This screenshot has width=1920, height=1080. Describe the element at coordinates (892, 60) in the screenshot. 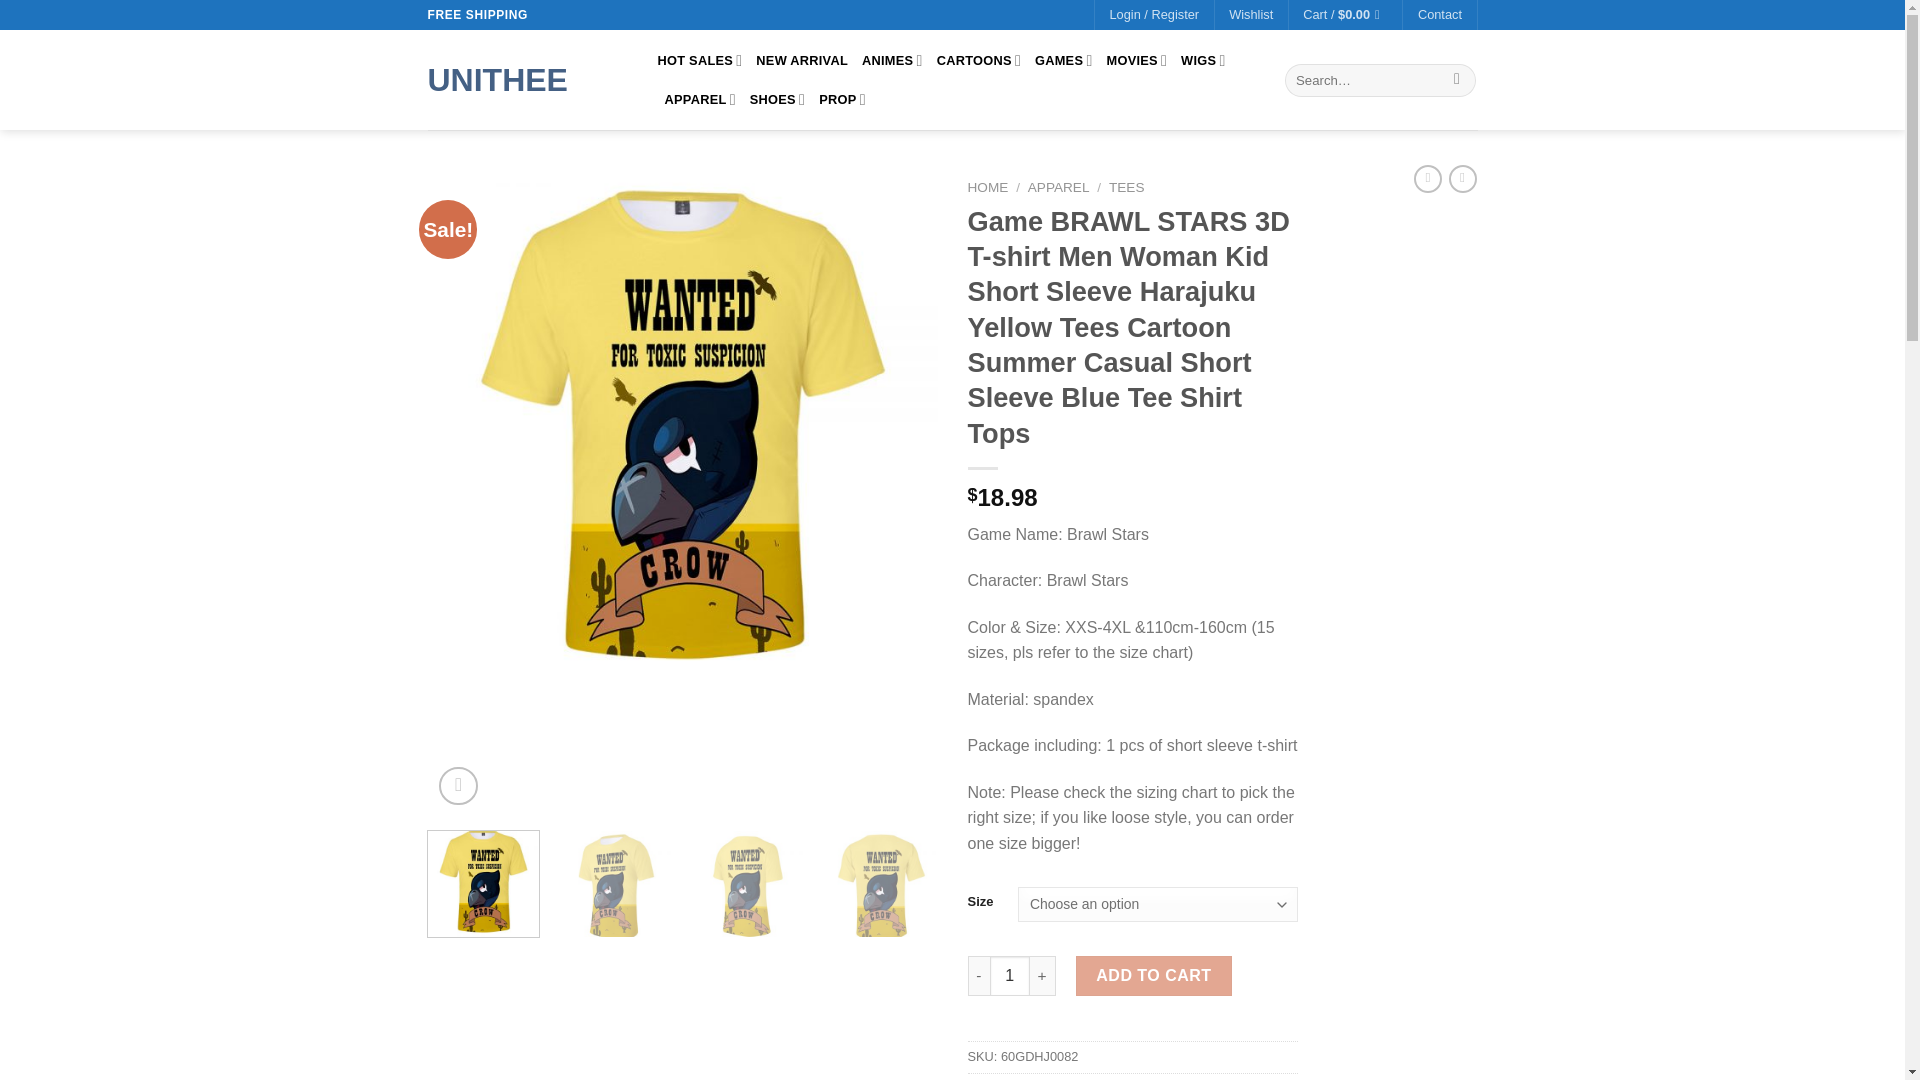

I see `ANIMES` at that location.